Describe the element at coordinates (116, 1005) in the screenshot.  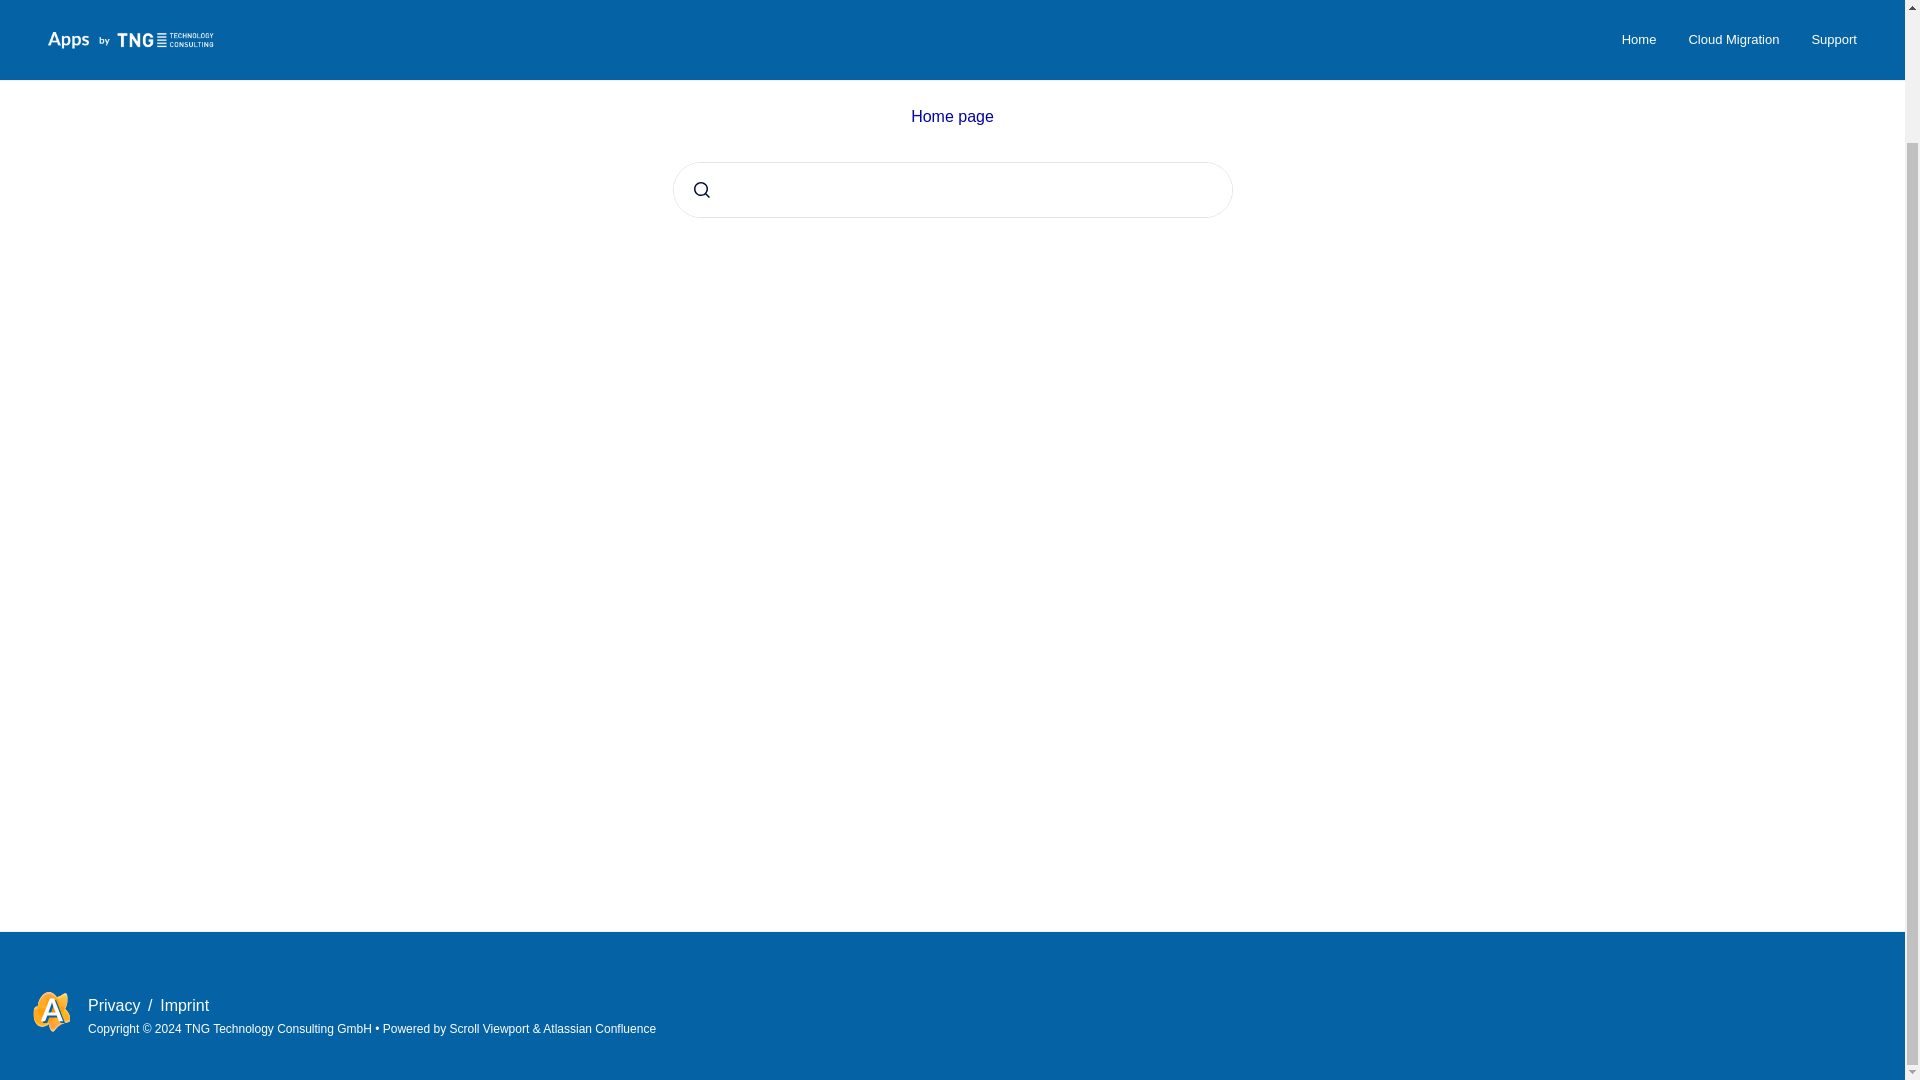
I see `Privacy` at that location.